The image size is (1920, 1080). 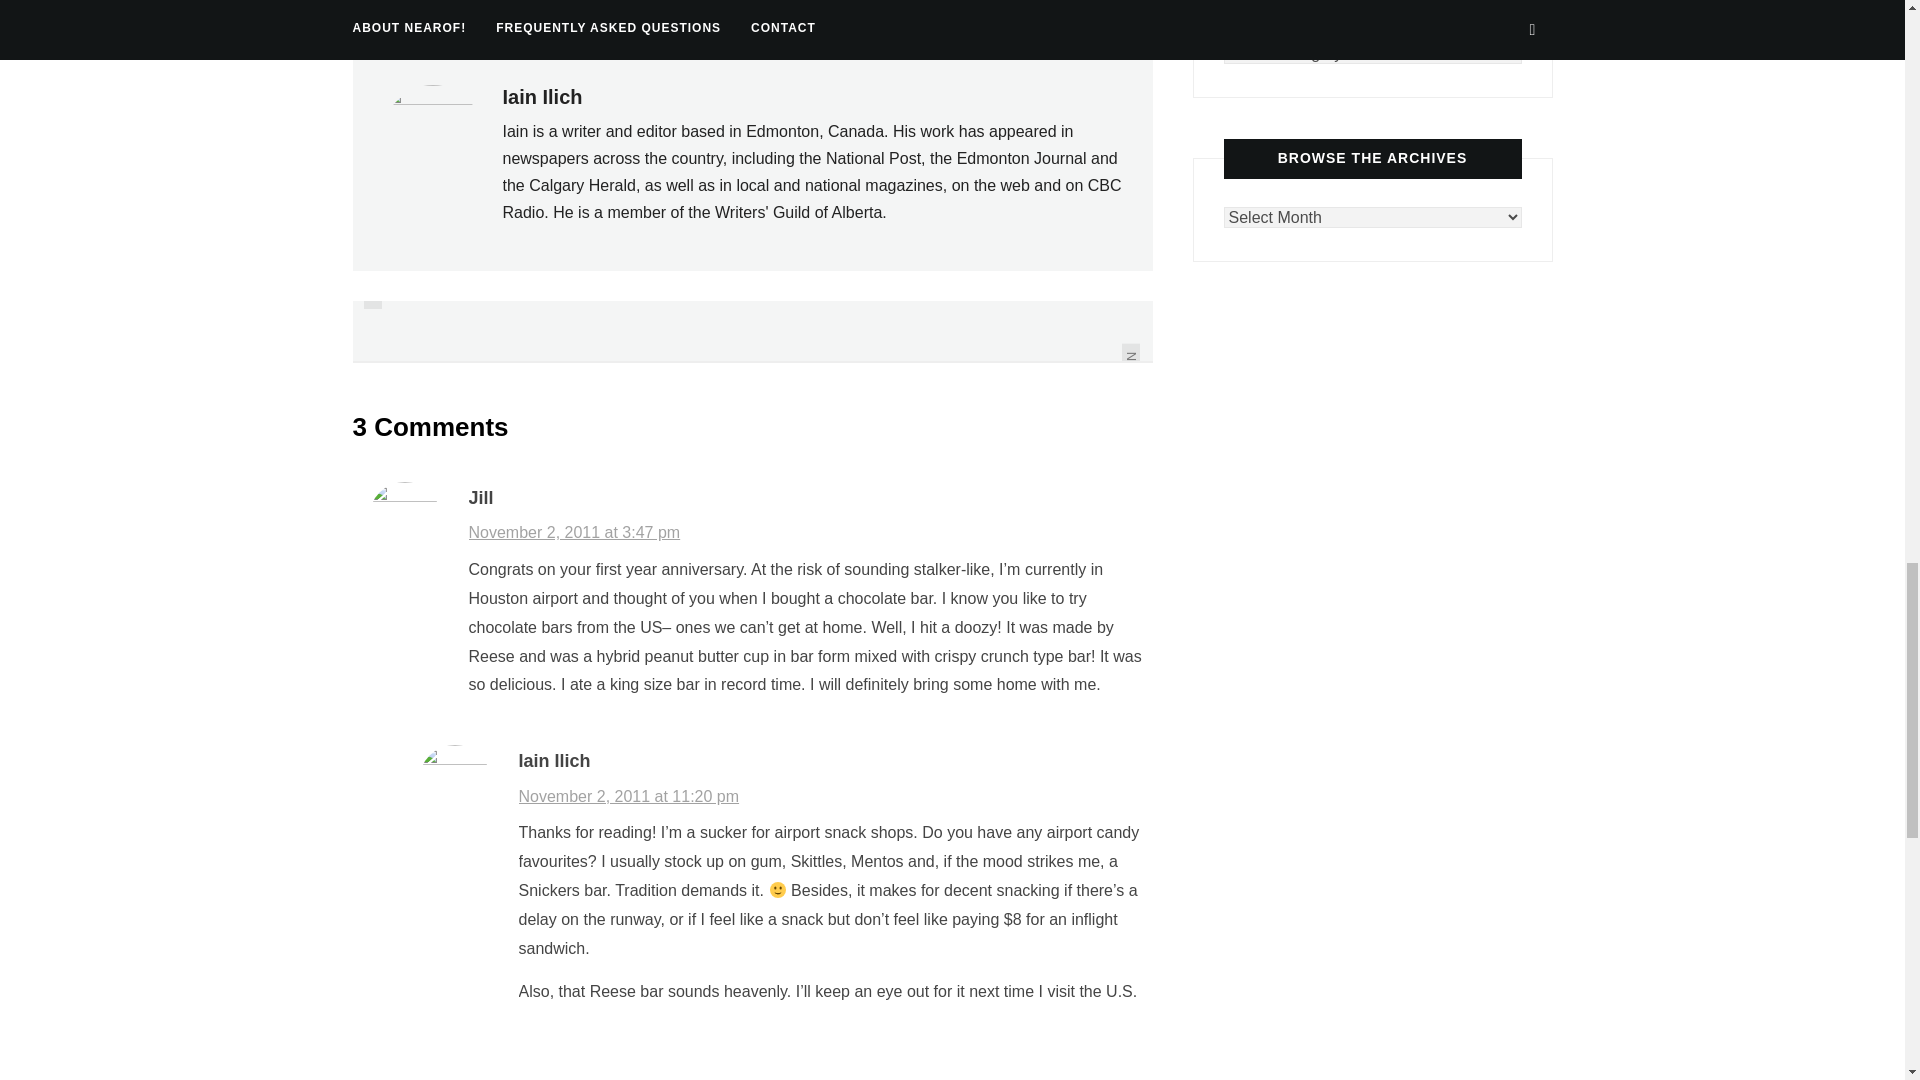 What do you see at coordinates (541, 97) in the screenshot?
I see `Iain Ilich` at bounding box center [541, 97].